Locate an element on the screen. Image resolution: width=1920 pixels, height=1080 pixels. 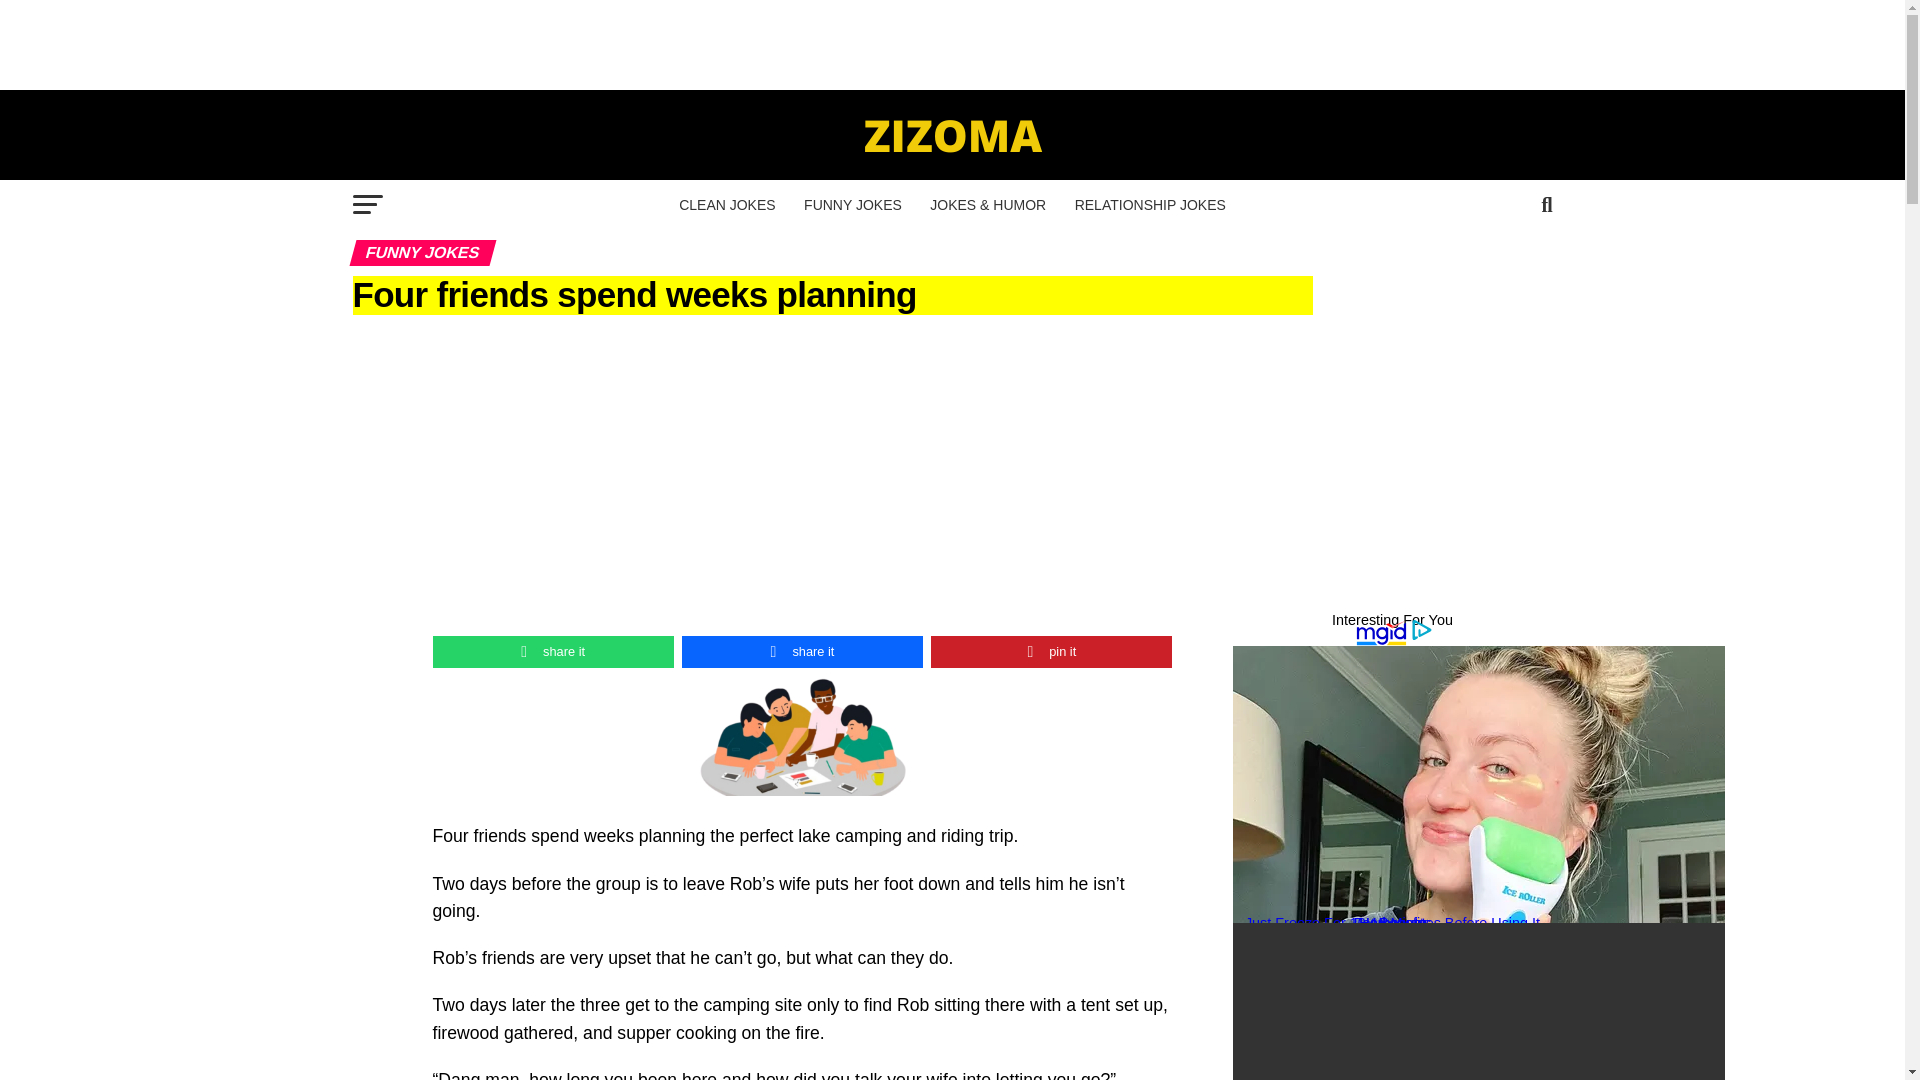
share it is located at coordinates (802, 652).